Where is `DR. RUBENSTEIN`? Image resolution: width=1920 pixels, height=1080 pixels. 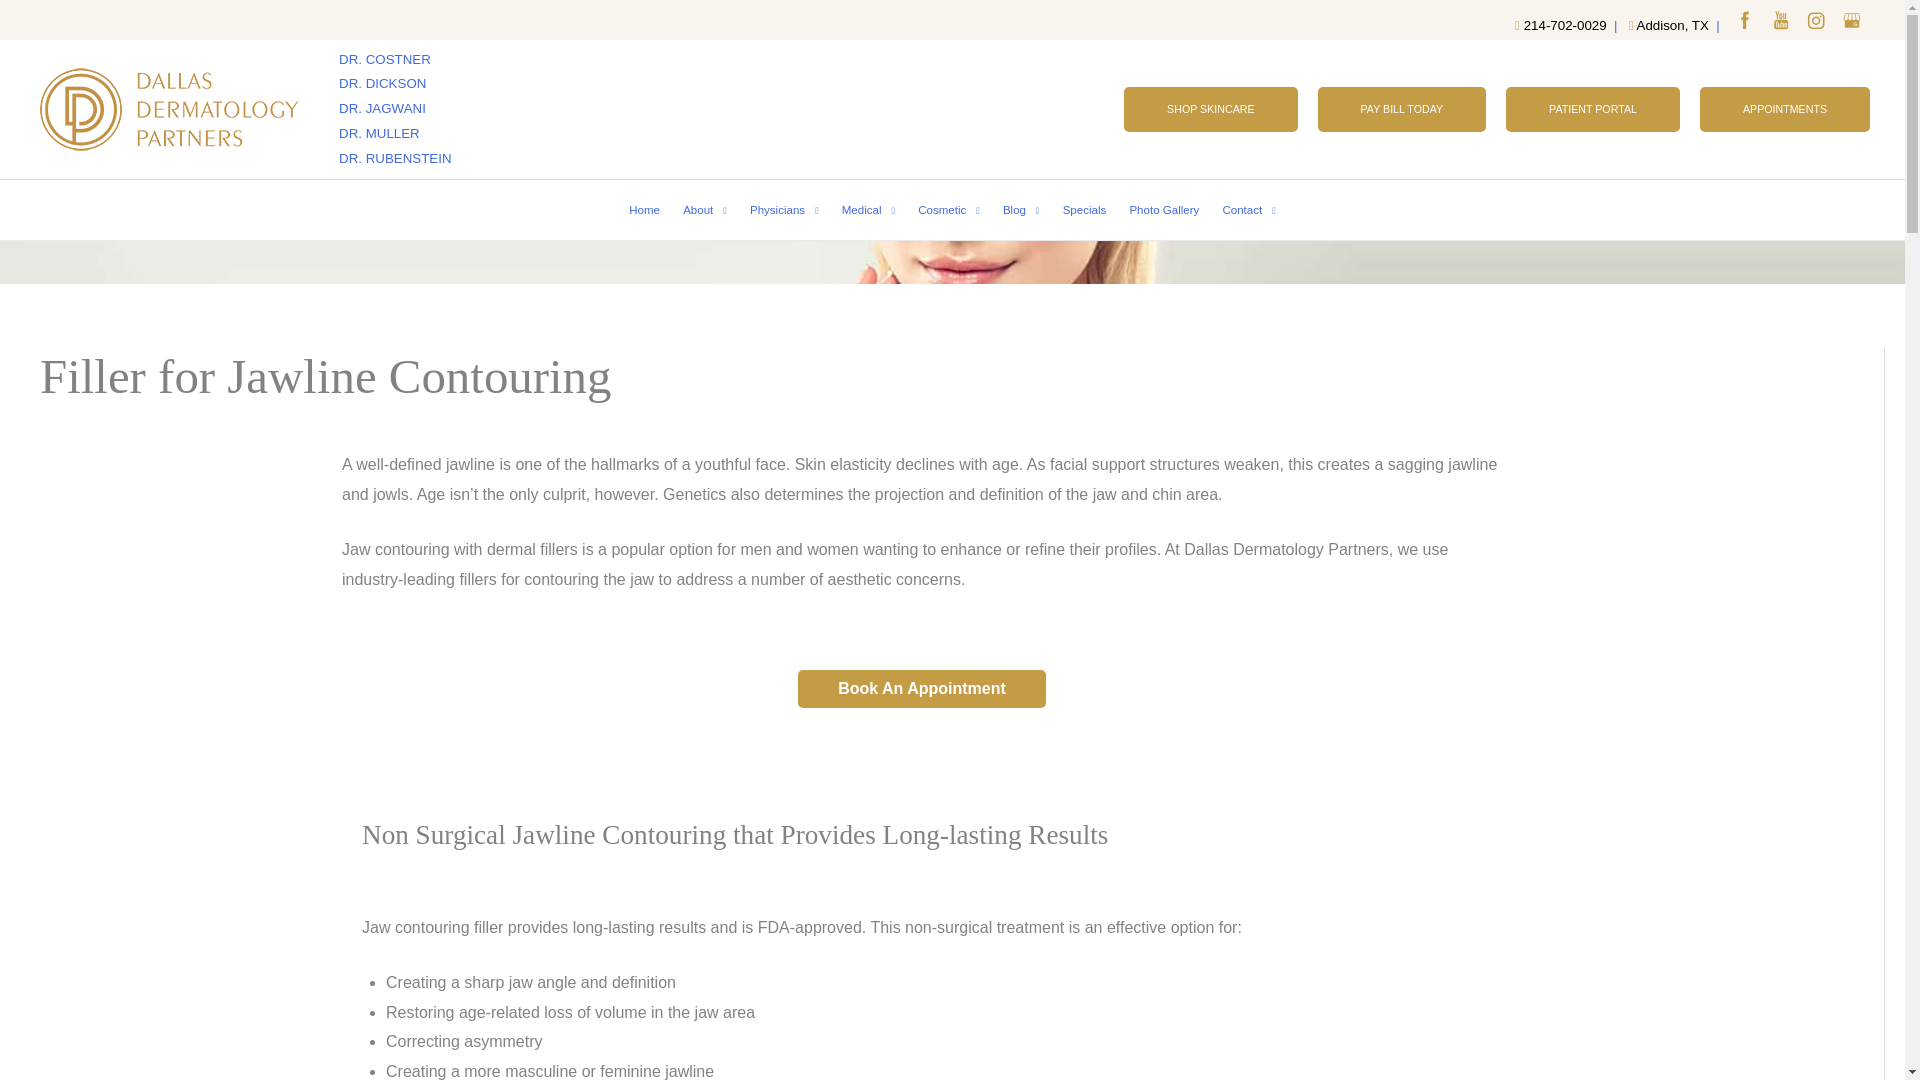 DR. RUBENSTEIN is located at coordinates (395, 158).